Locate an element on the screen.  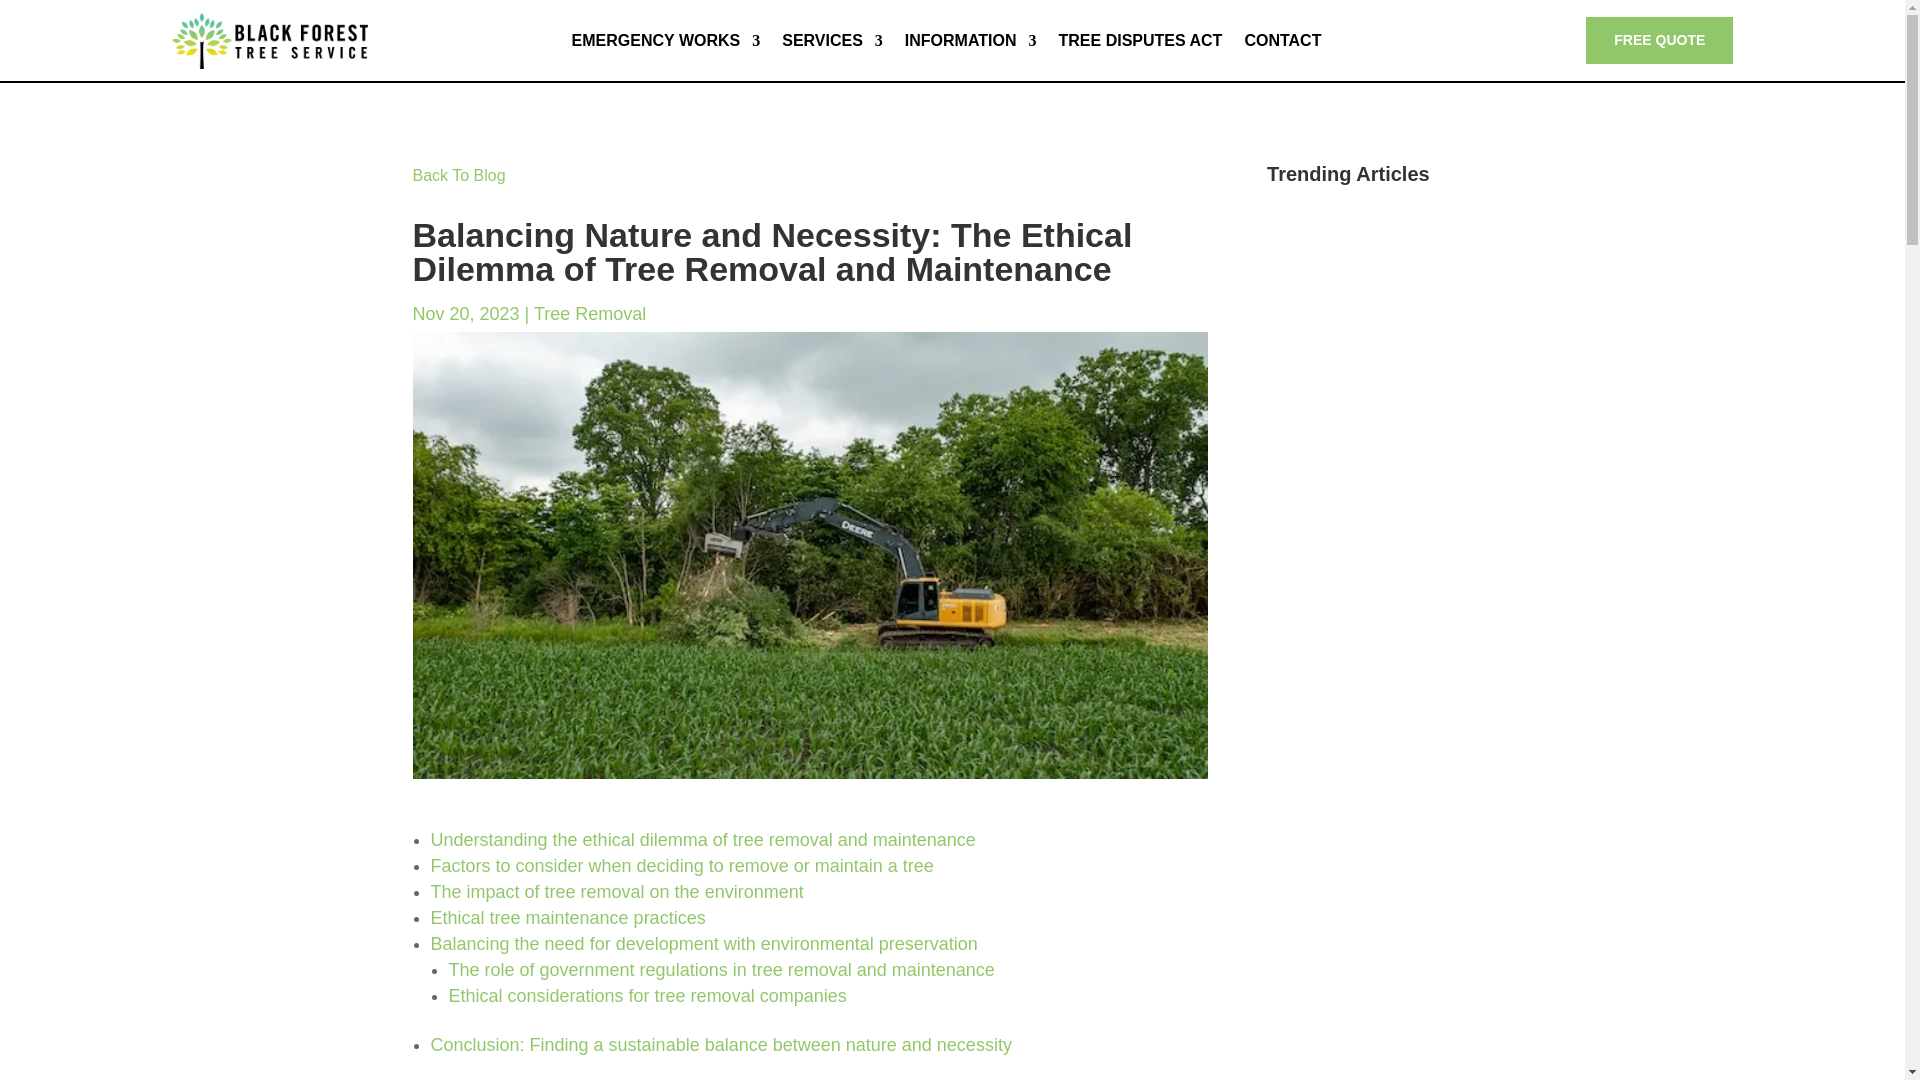
CONTACT is located at coordinates (1282, 40).